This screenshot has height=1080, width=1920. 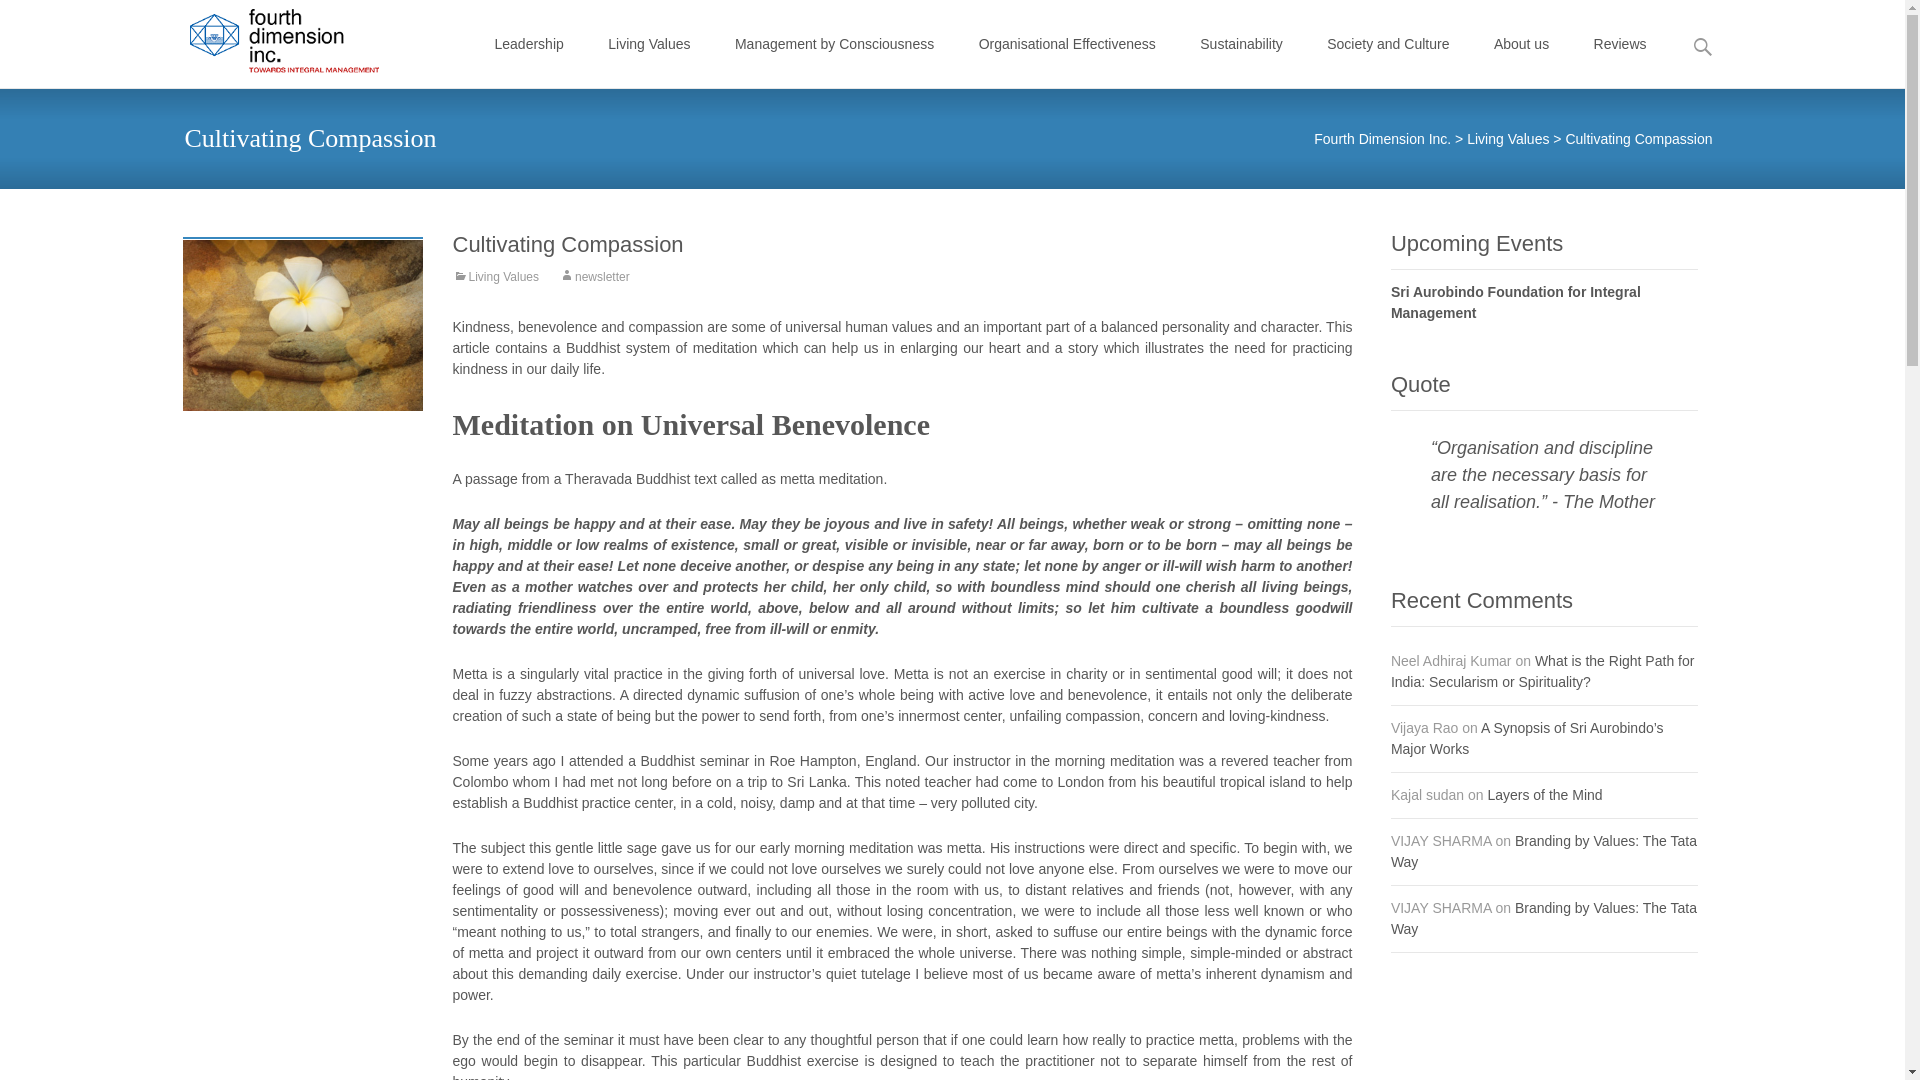 I want to click on Society and Culture, so click(x=1388, y=44).